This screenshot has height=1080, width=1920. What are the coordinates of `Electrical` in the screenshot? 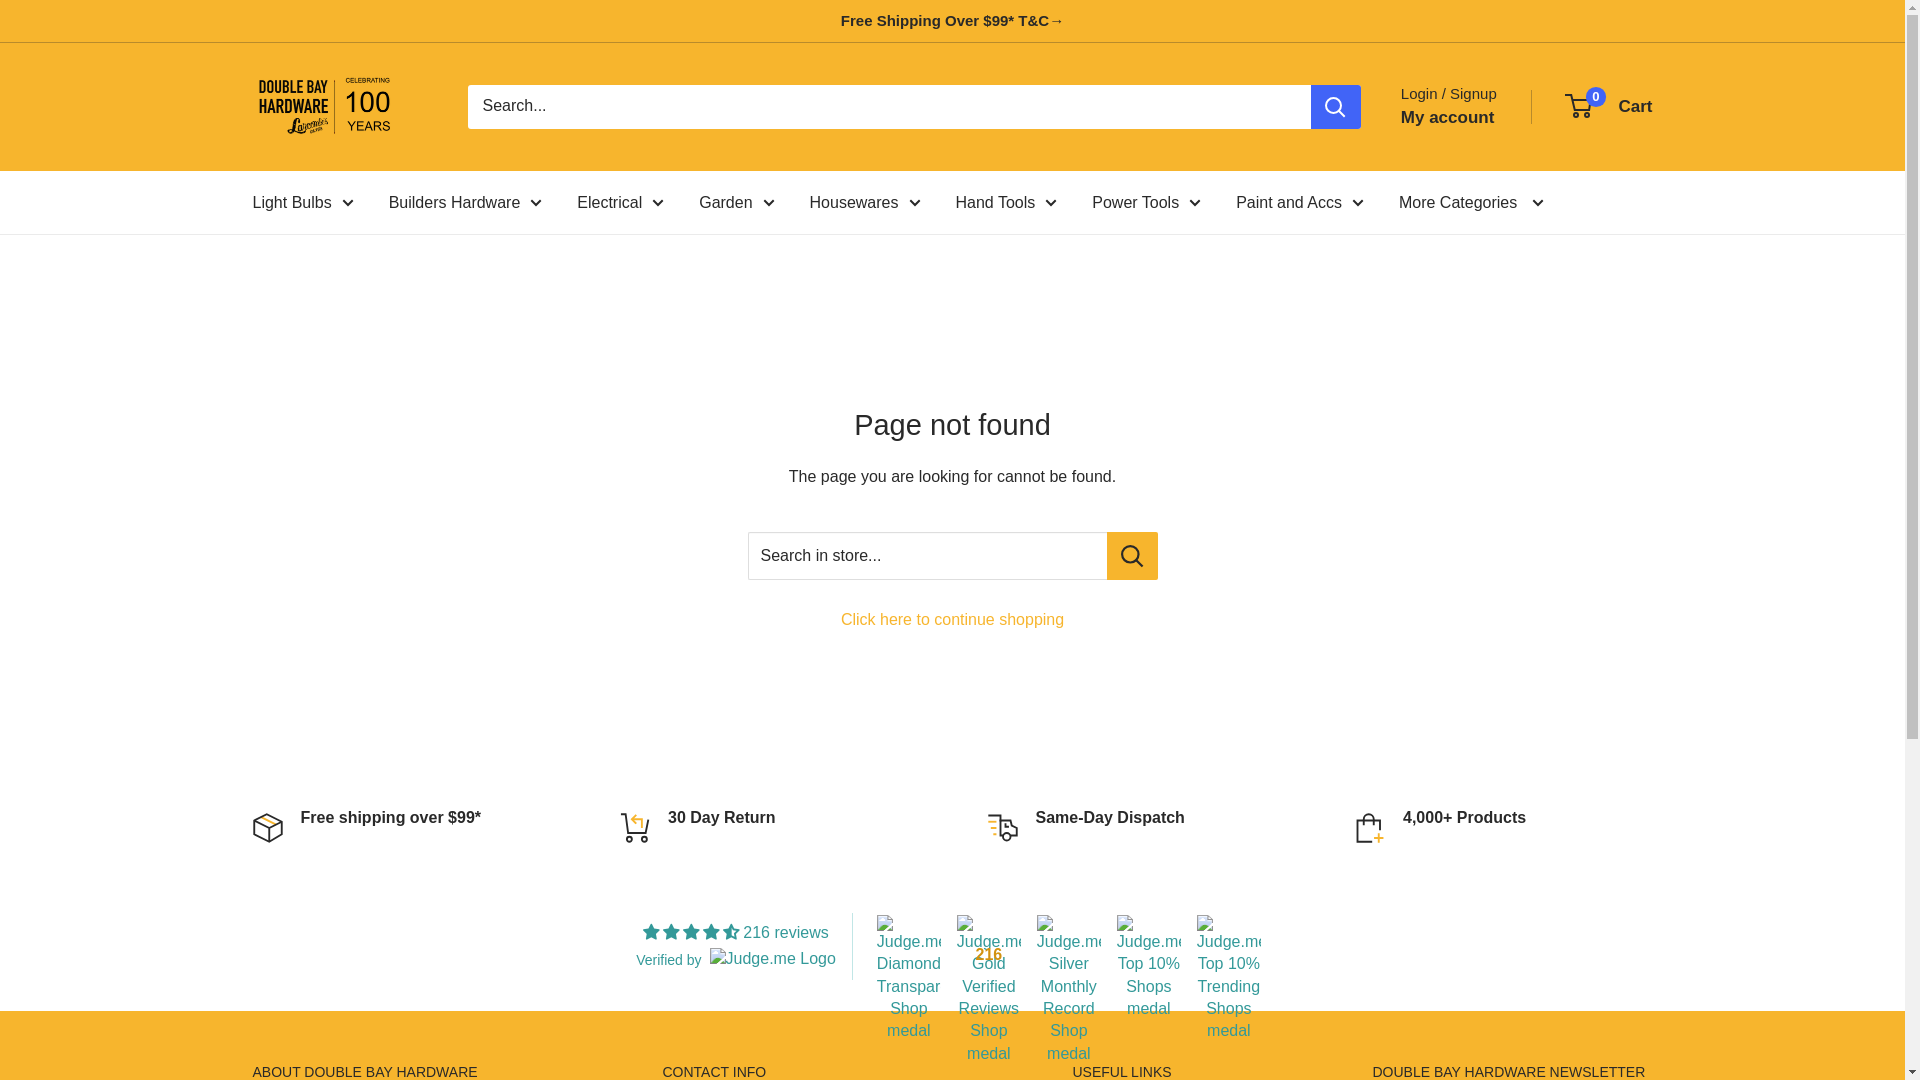 It's located at (620, 203).